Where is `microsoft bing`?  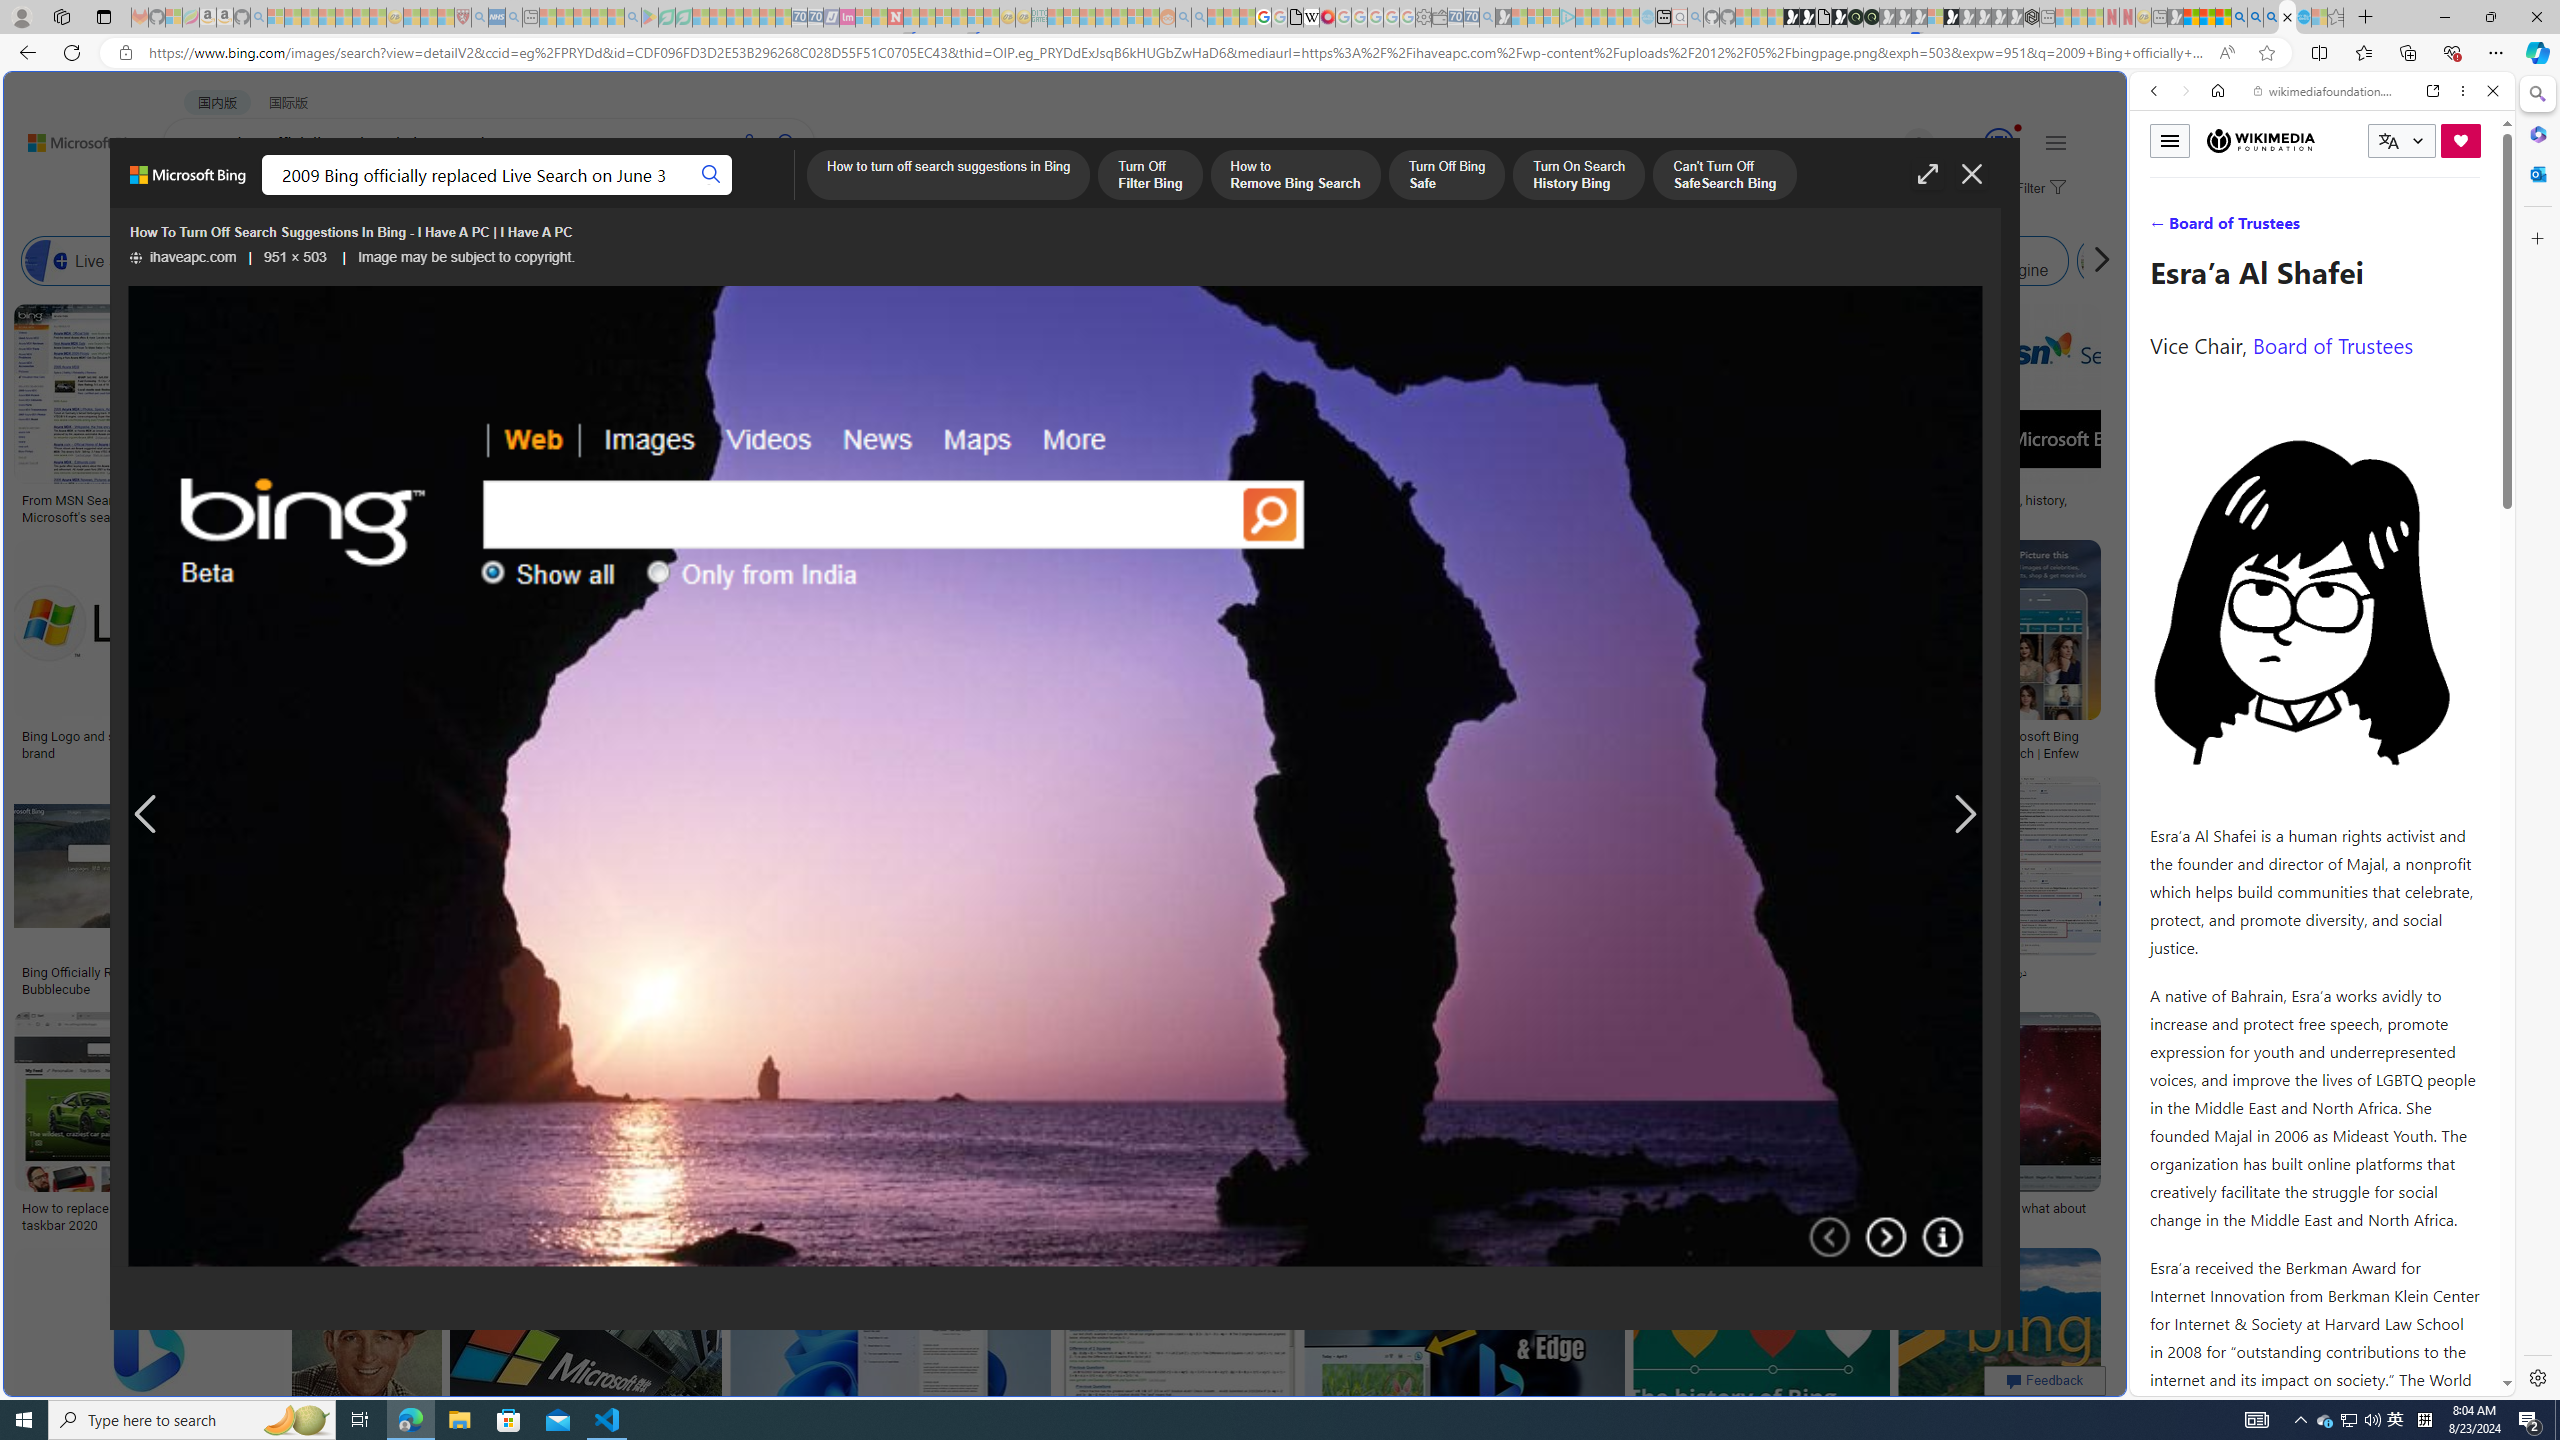 microsoft bing is located at coordinates (1742, 736).